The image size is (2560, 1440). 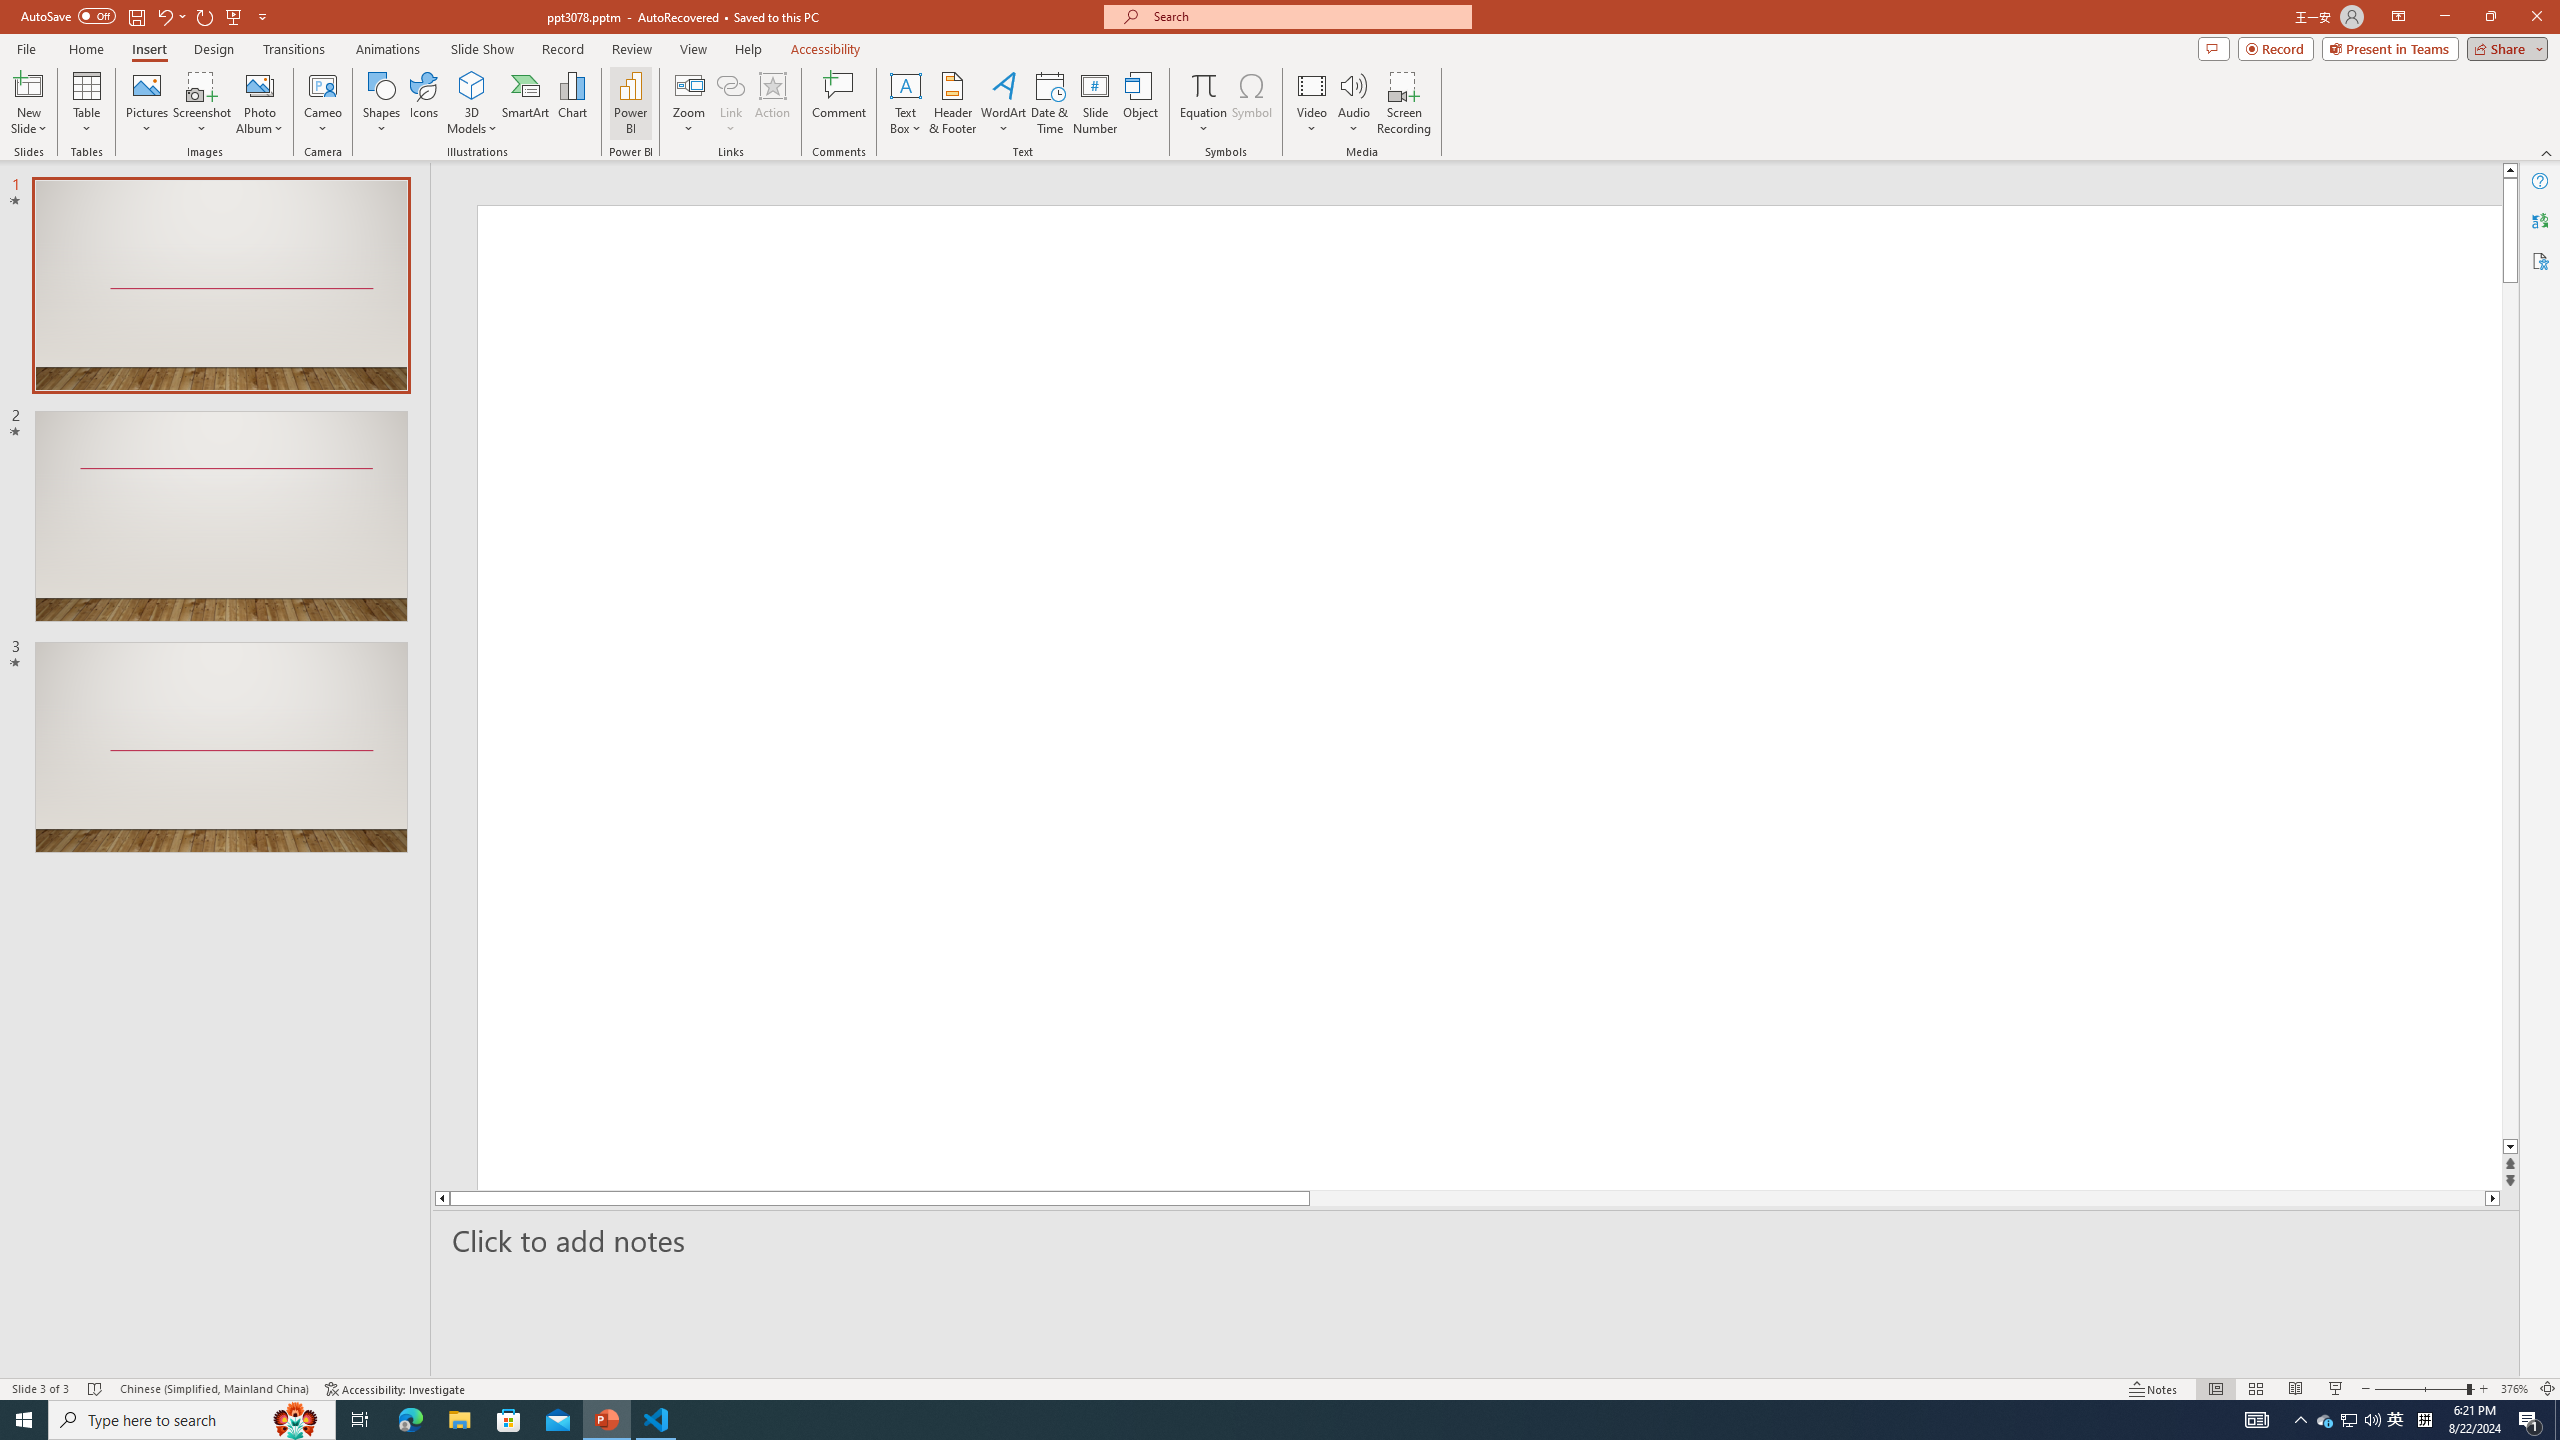 What do you see at coordinates (1202, 85) in the screenshot?
I see `Equation` at bounding box center [1202, 85].